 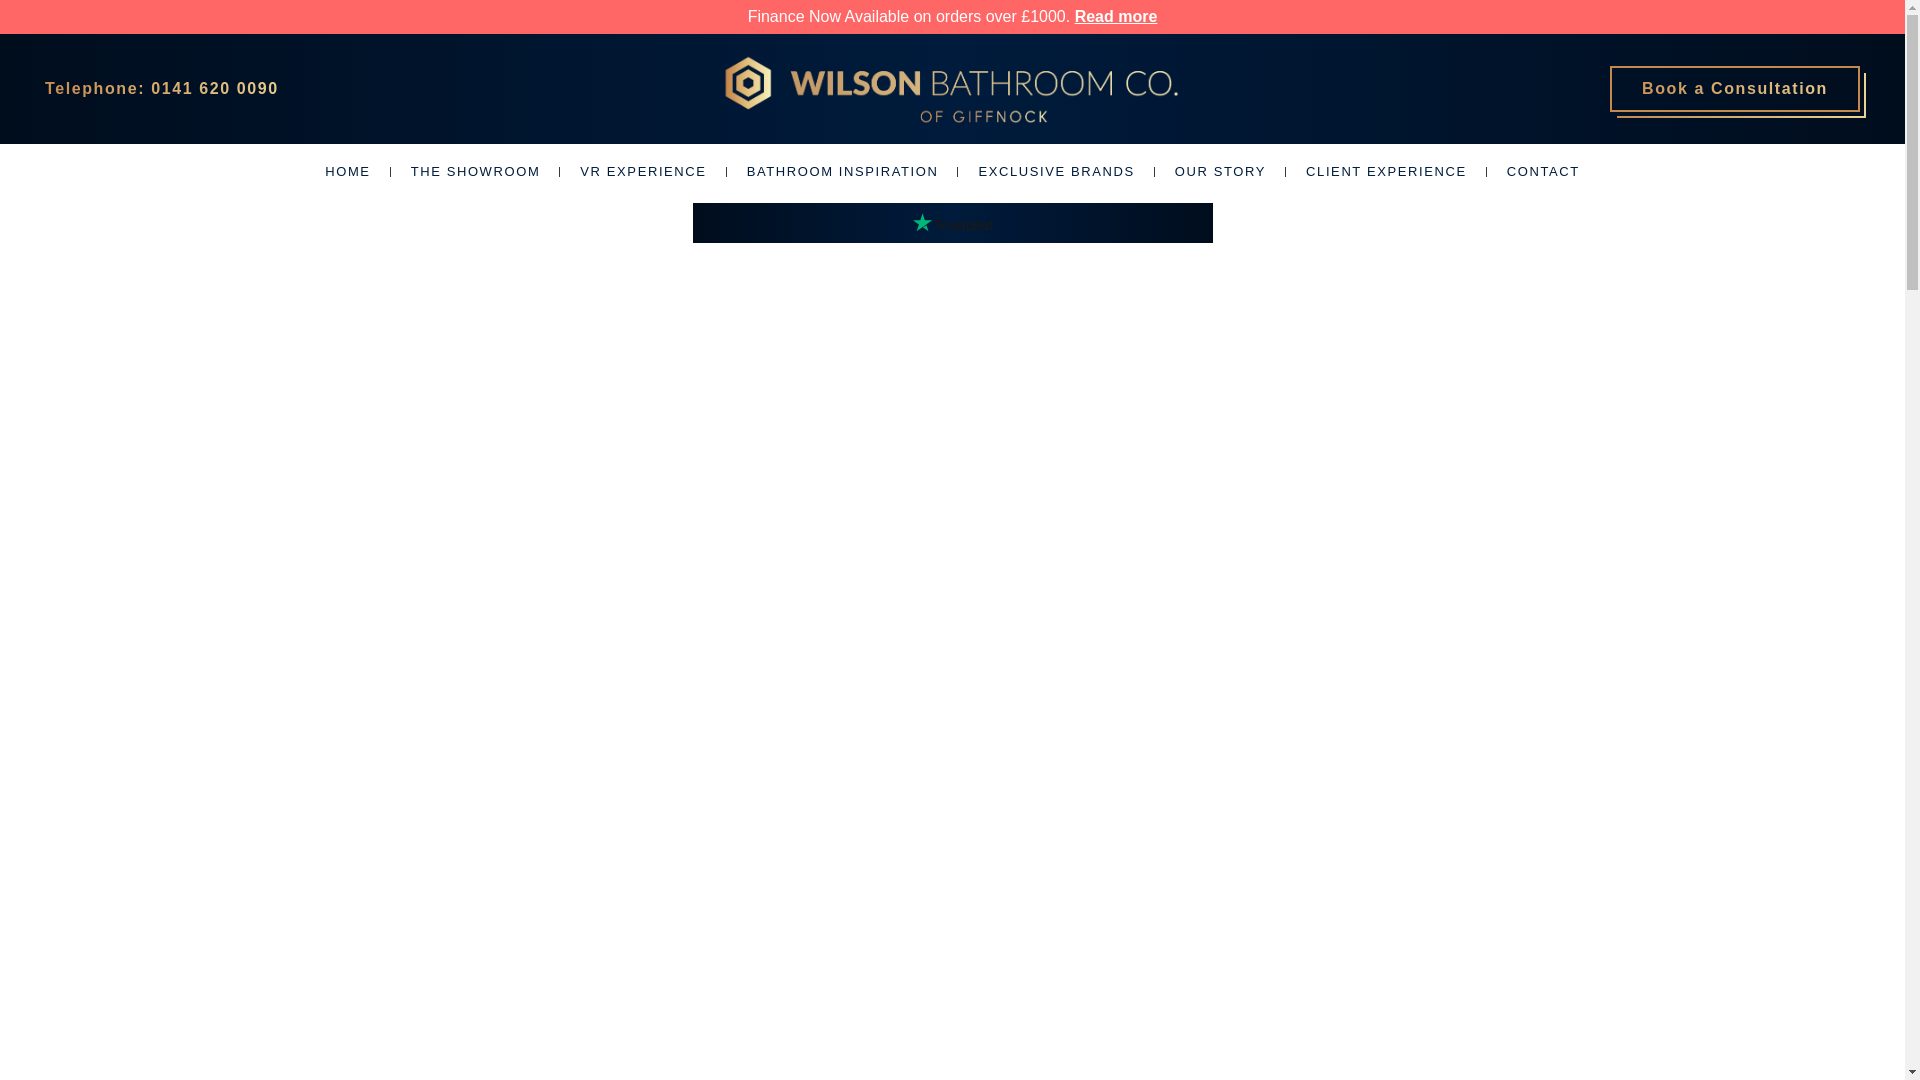 I want to click on HOME, so click(x=347, y=170).